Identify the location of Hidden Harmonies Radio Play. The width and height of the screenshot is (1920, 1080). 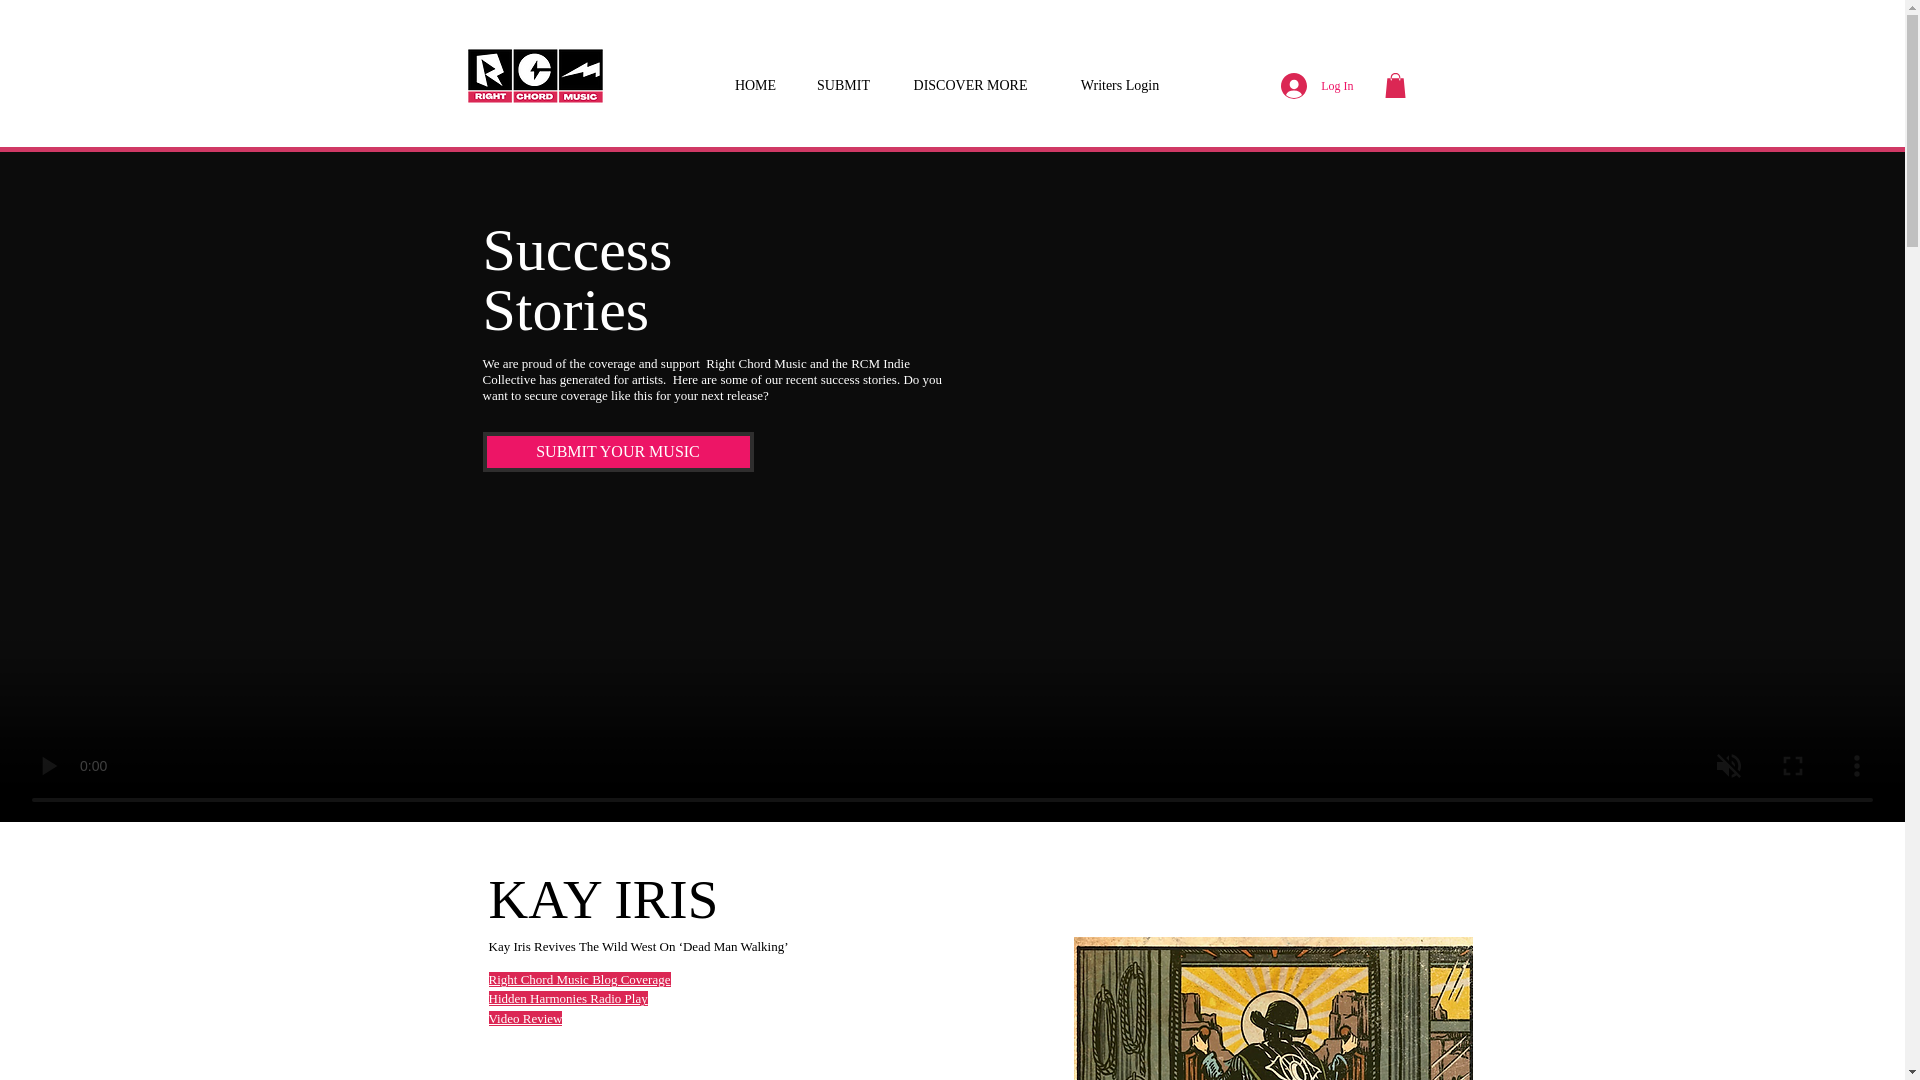
(567, 998).